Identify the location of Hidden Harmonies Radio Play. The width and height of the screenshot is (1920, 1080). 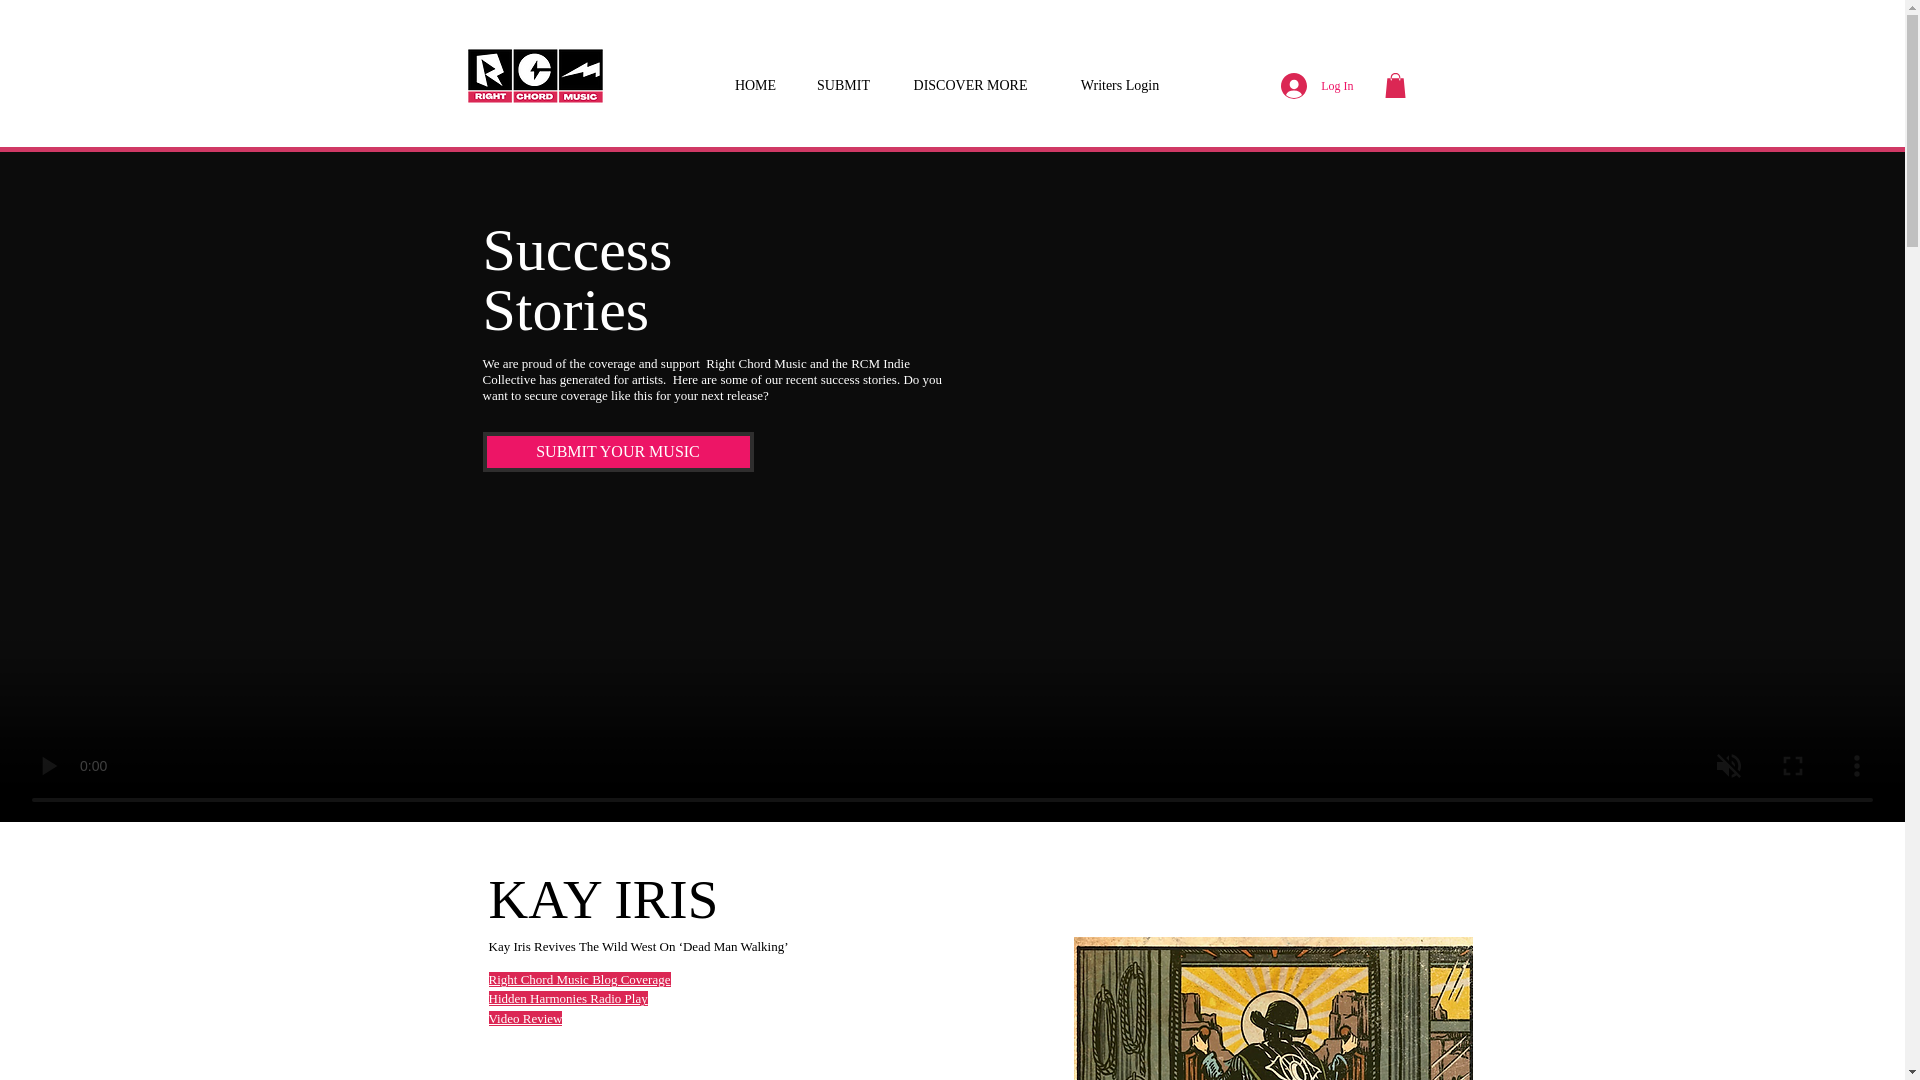
(567, 998).